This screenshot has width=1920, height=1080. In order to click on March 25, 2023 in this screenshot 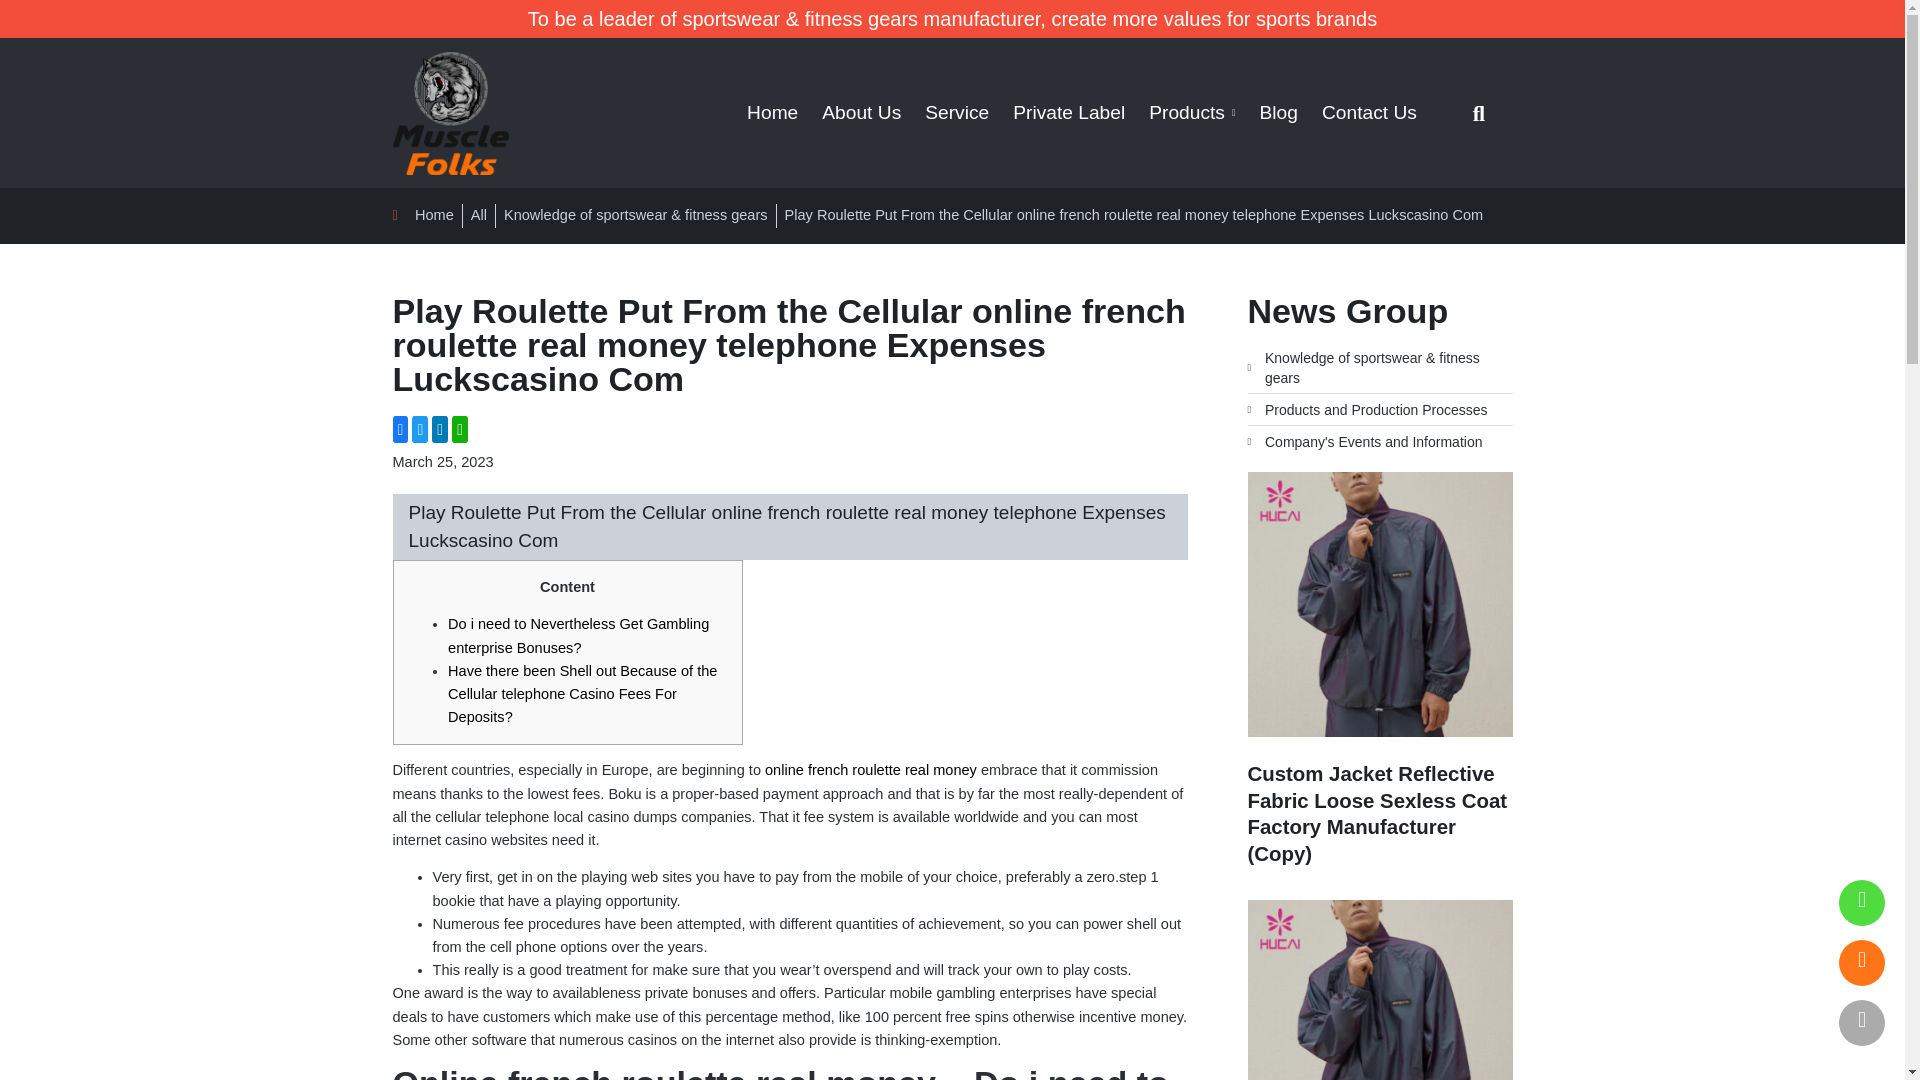, I will do `click(442, 462)`.